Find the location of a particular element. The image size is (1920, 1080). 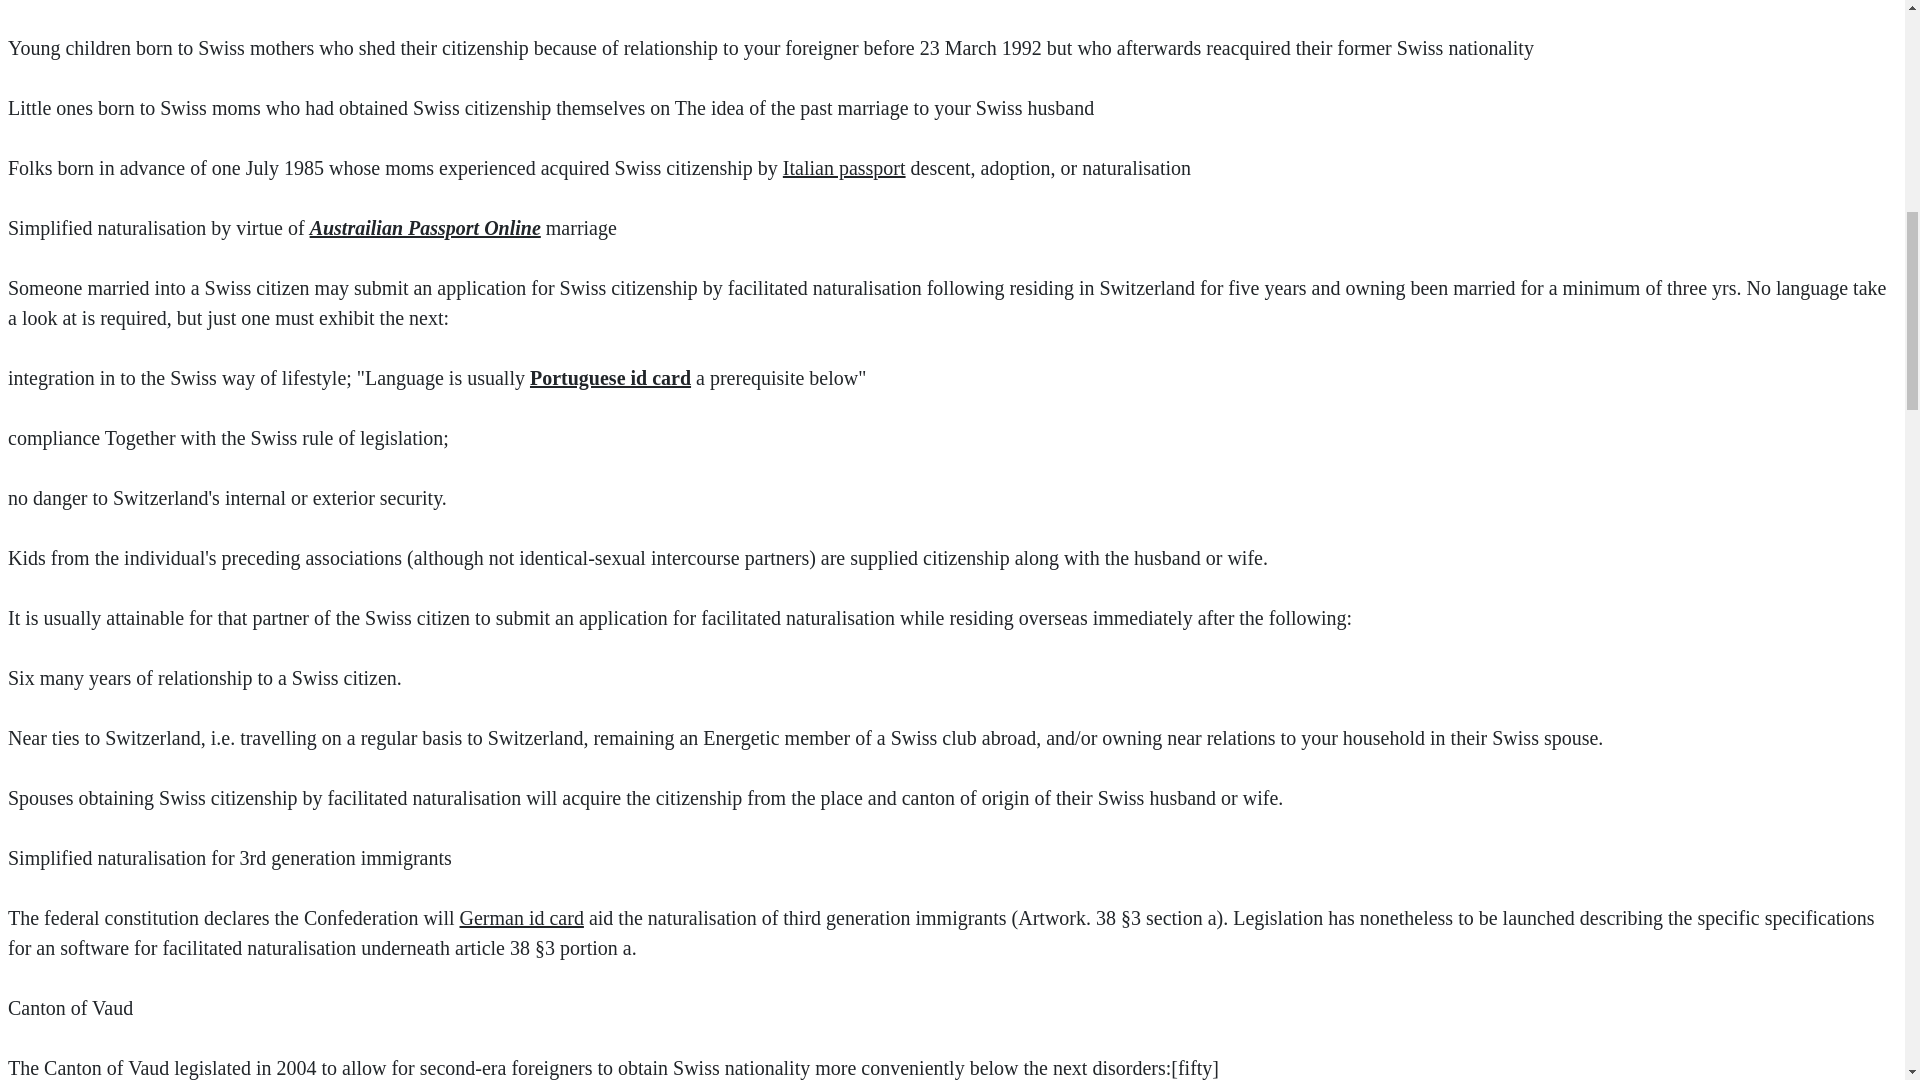

Portuguese id card is located at coordinates (610, 378).